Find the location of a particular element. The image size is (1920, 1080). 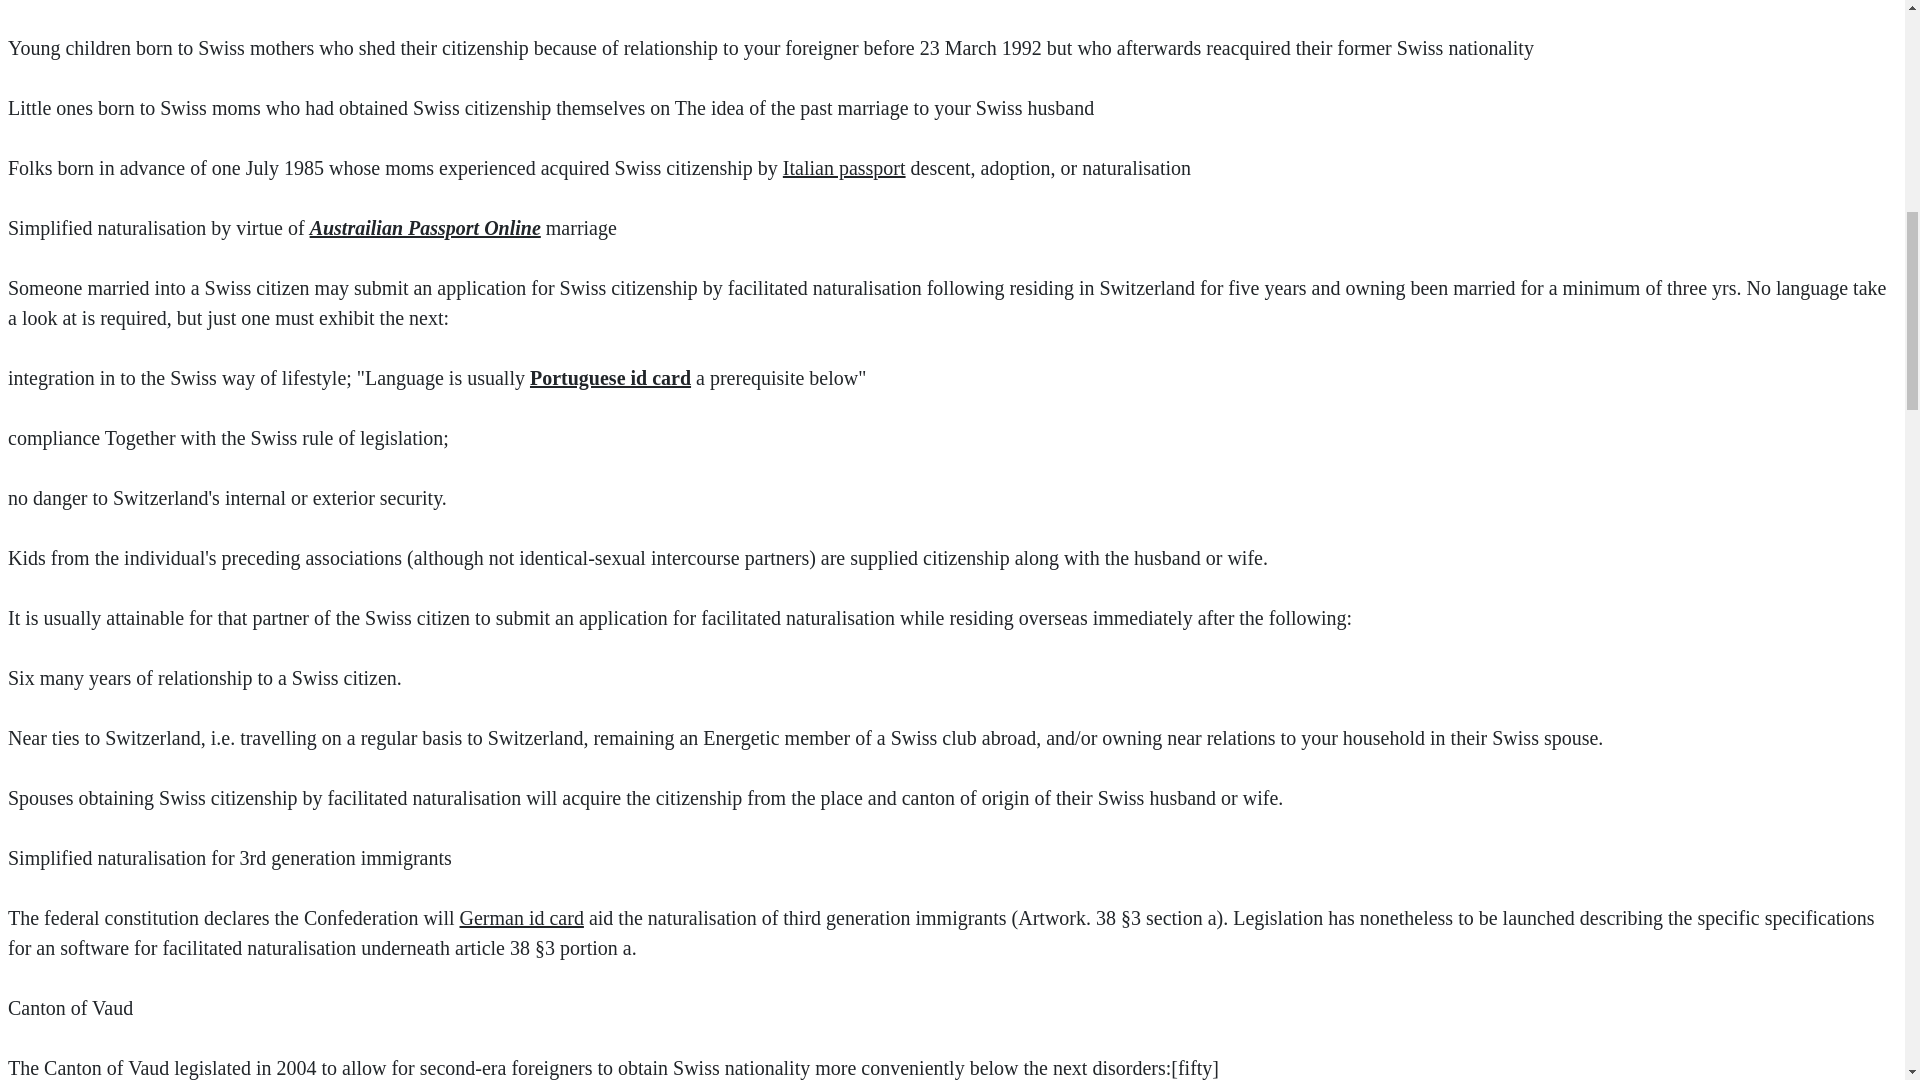

Portuguese id card is located at coordinates (610, 378).